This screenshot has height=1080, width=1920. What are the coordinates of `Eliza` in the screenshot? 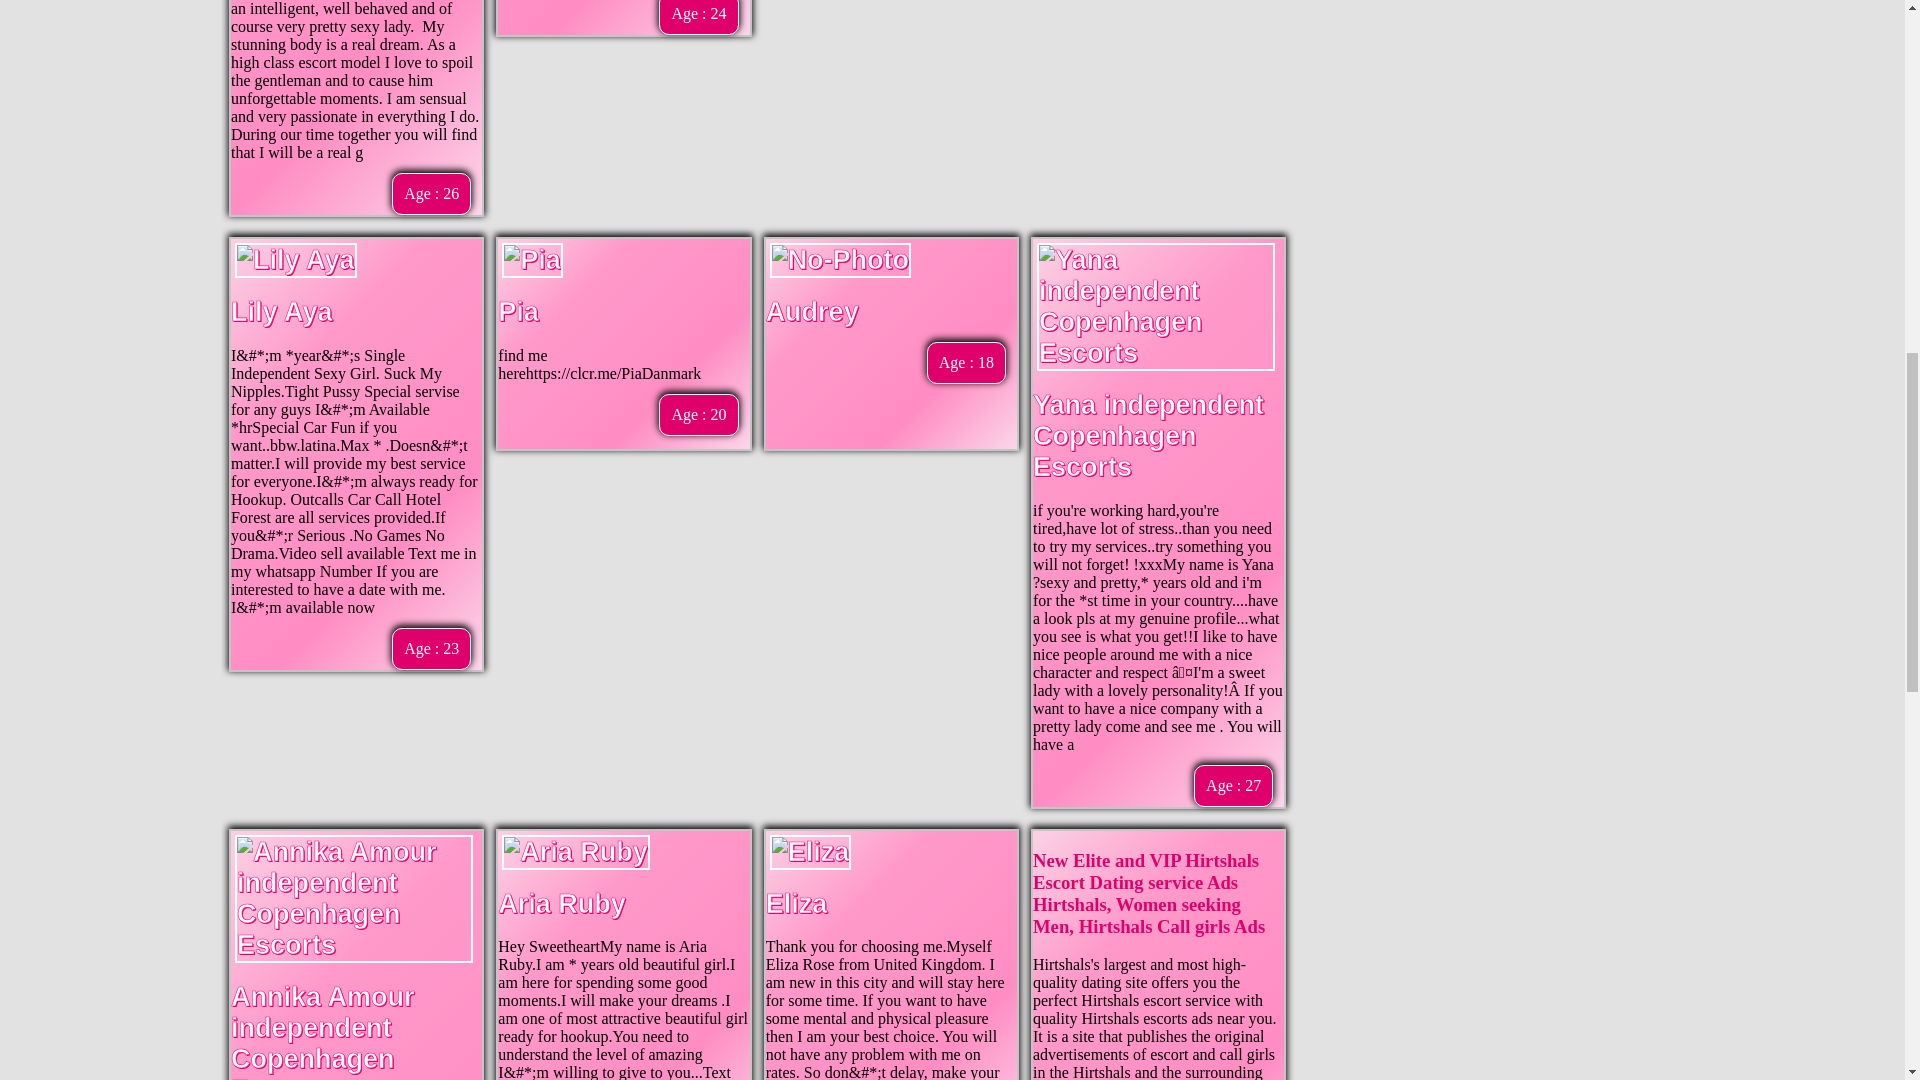 It's located at (796, 904).